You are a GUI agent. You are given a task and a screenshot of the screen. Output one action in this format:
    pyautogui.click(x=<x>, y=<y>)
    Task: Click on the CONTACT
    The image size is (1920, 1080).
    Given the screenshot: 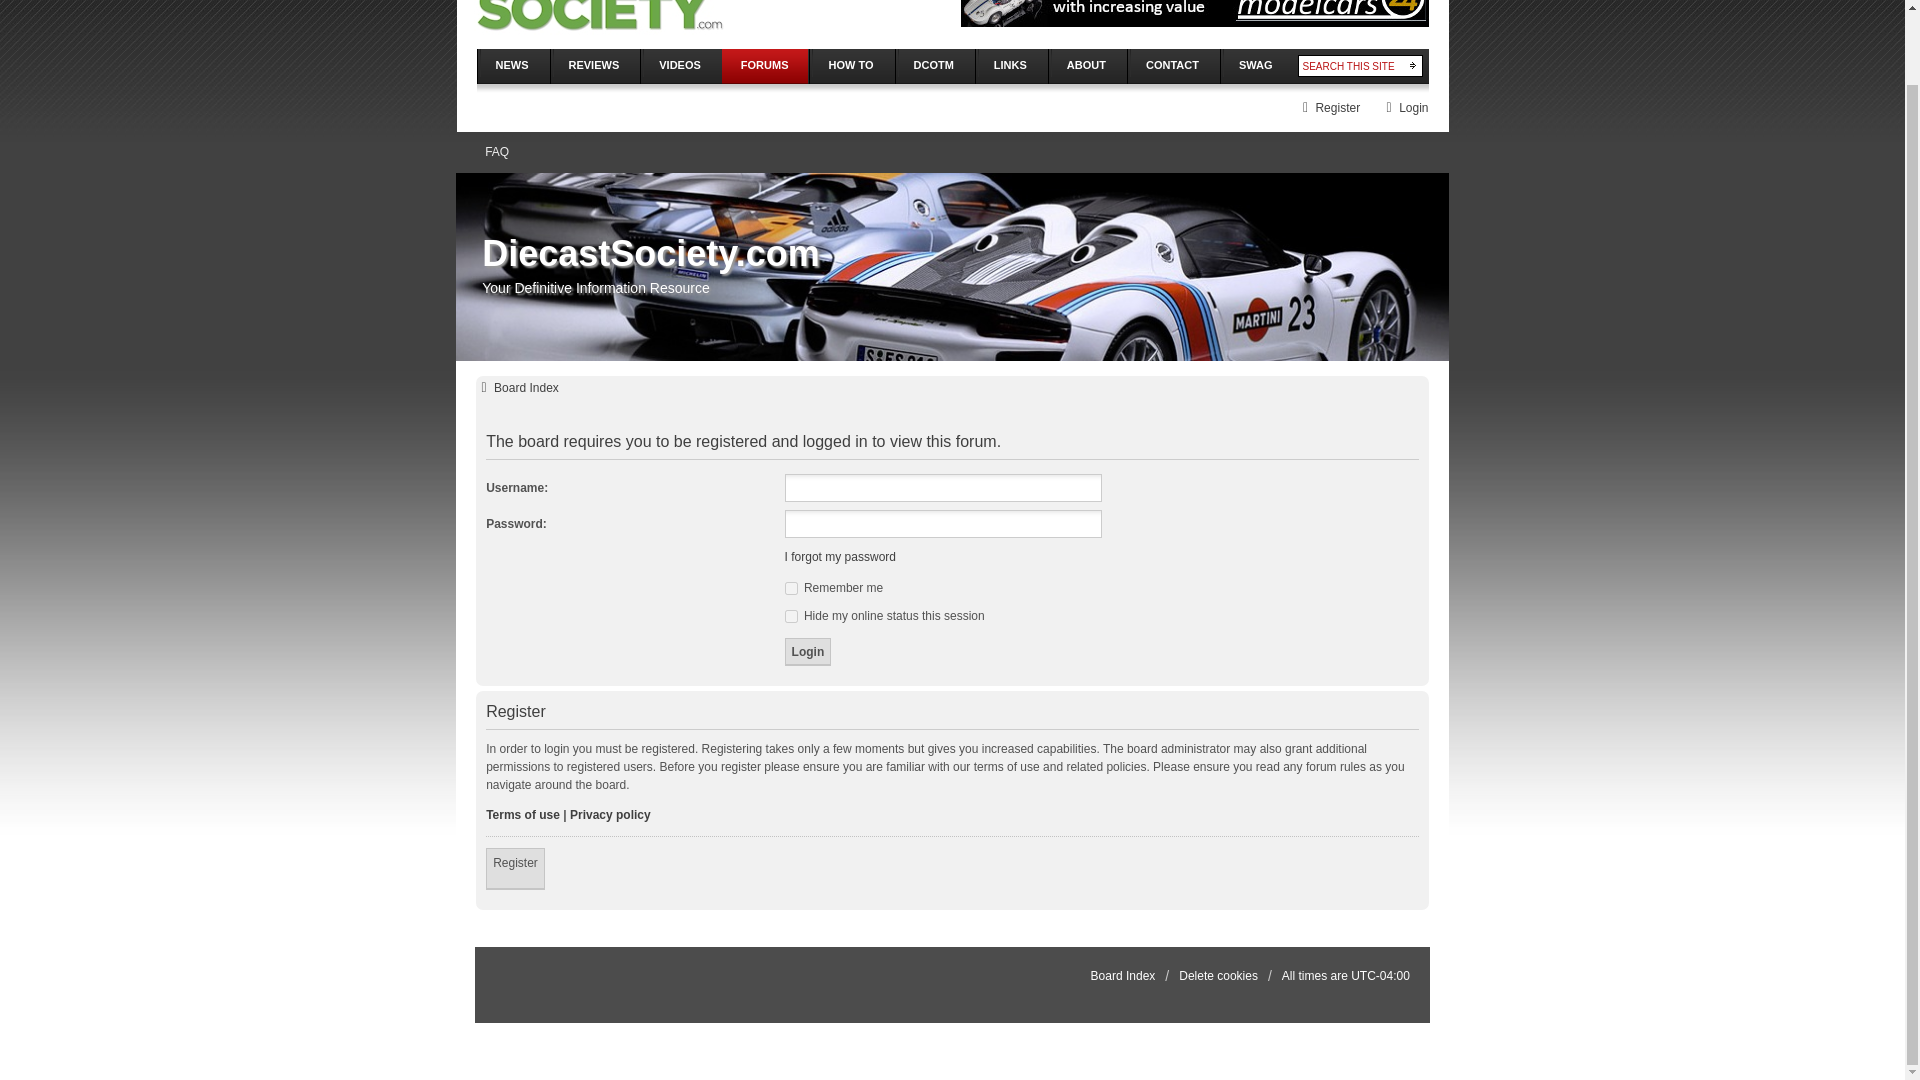 What is the action you would take?
    pyautogui.click(x=1173, y=66)
    